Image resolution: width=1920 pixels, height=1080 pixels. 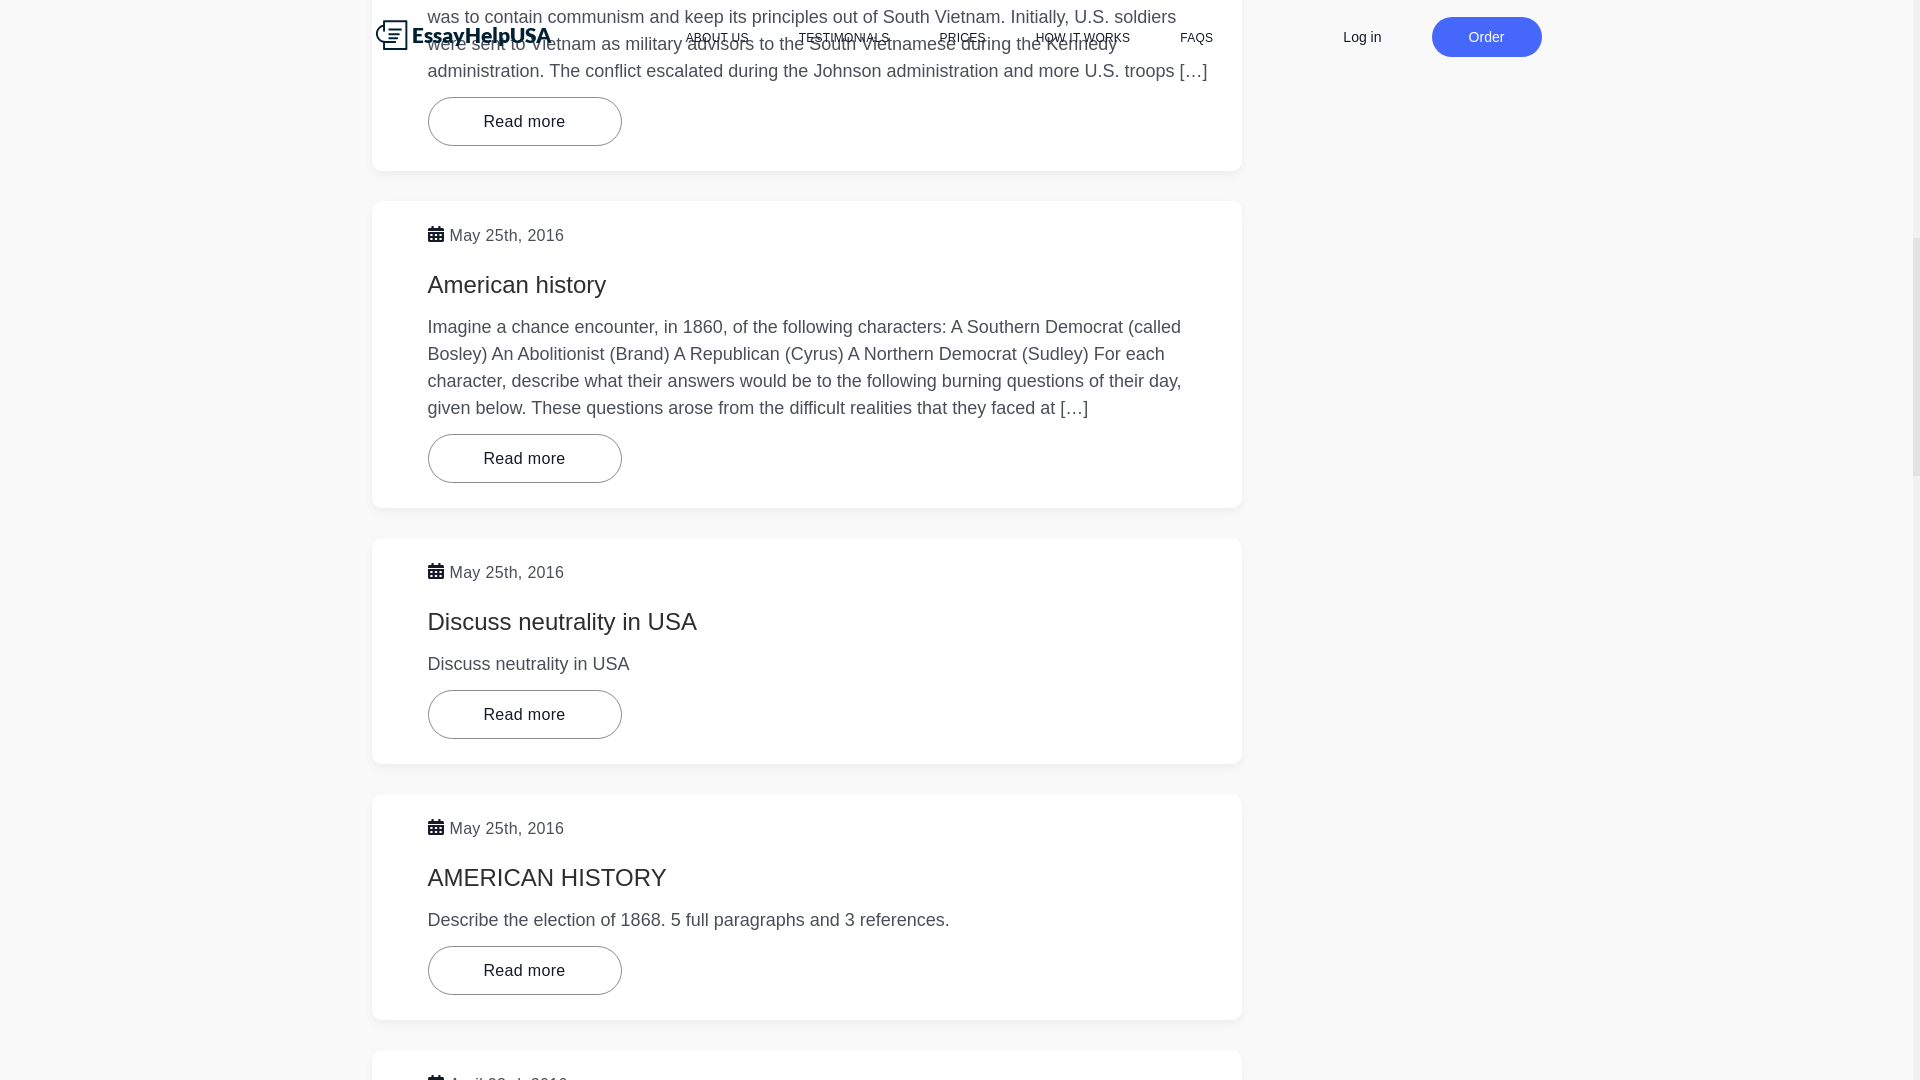 I want to click on Discuss neutrality in USA, so click(x=562, y=622).